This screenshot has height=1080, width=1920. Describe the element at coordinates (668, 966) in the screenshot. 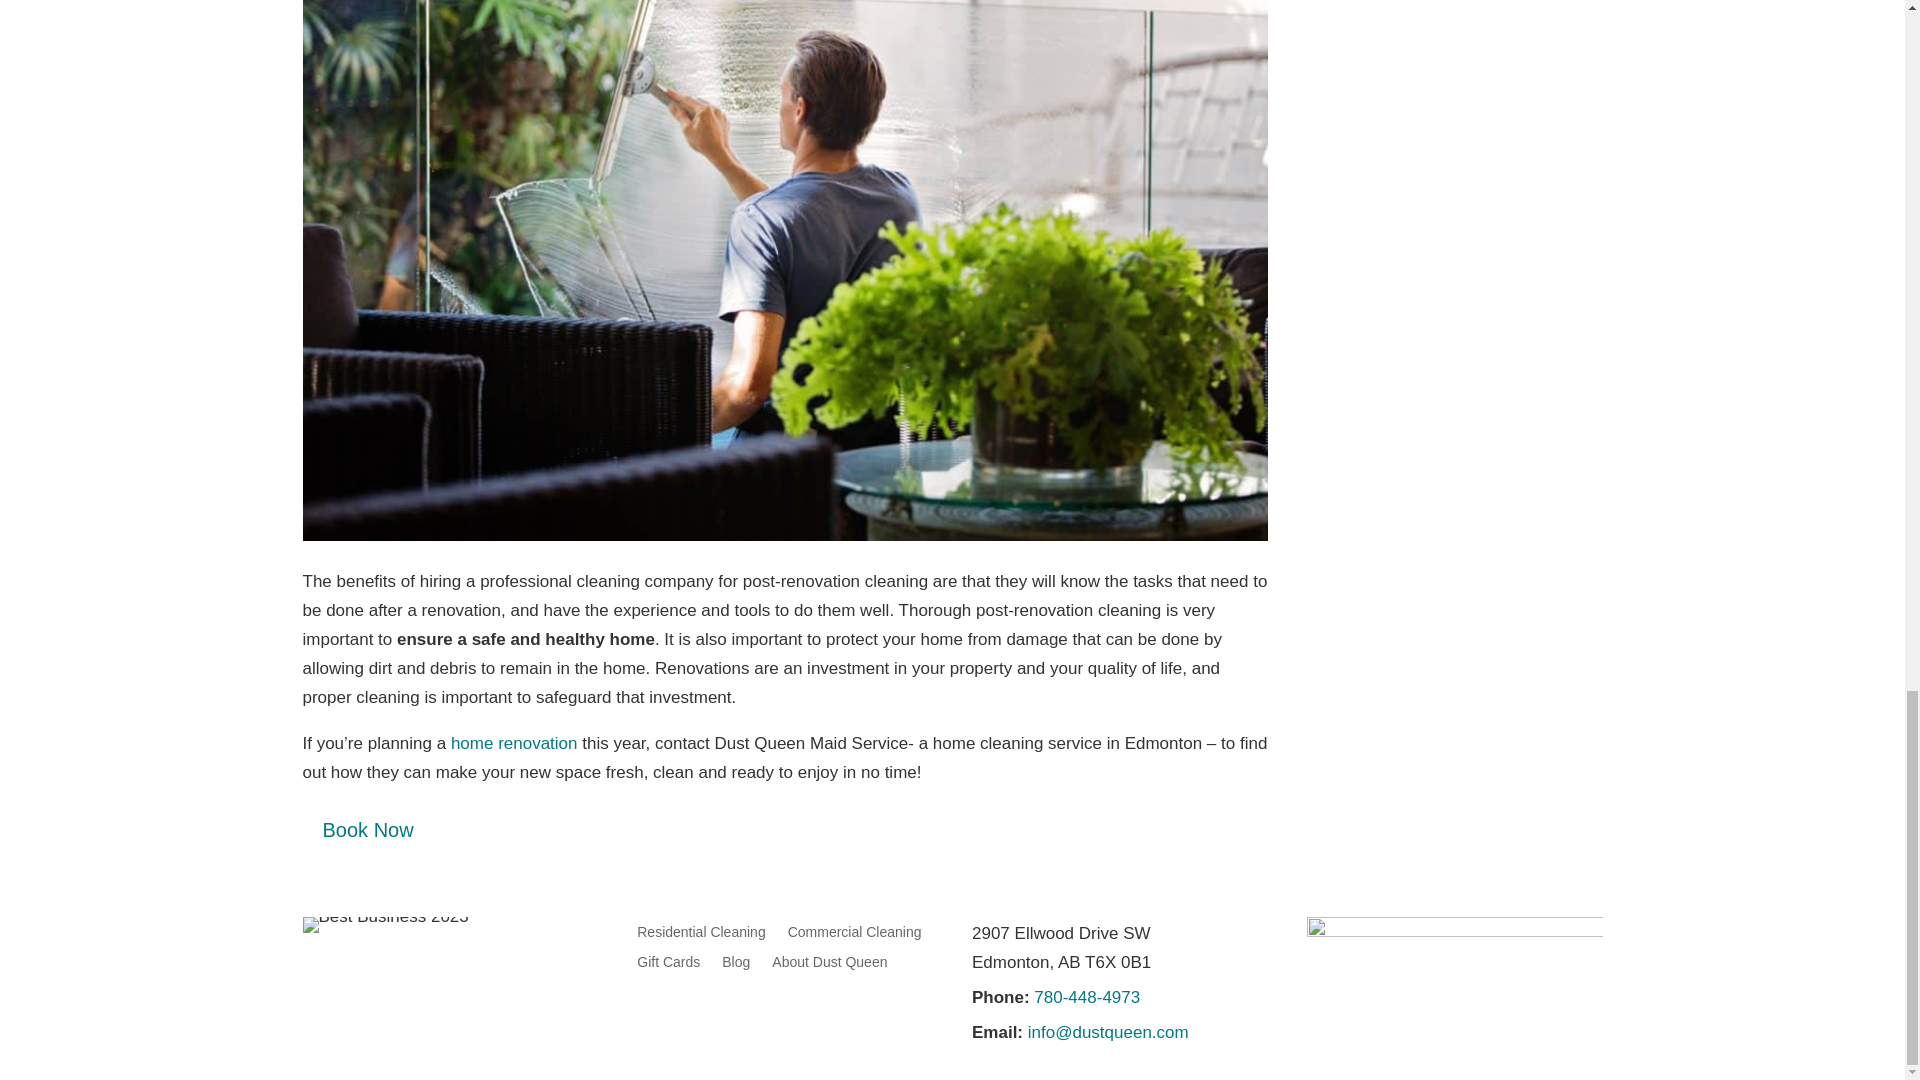

I see `Gift Cards` at that location.